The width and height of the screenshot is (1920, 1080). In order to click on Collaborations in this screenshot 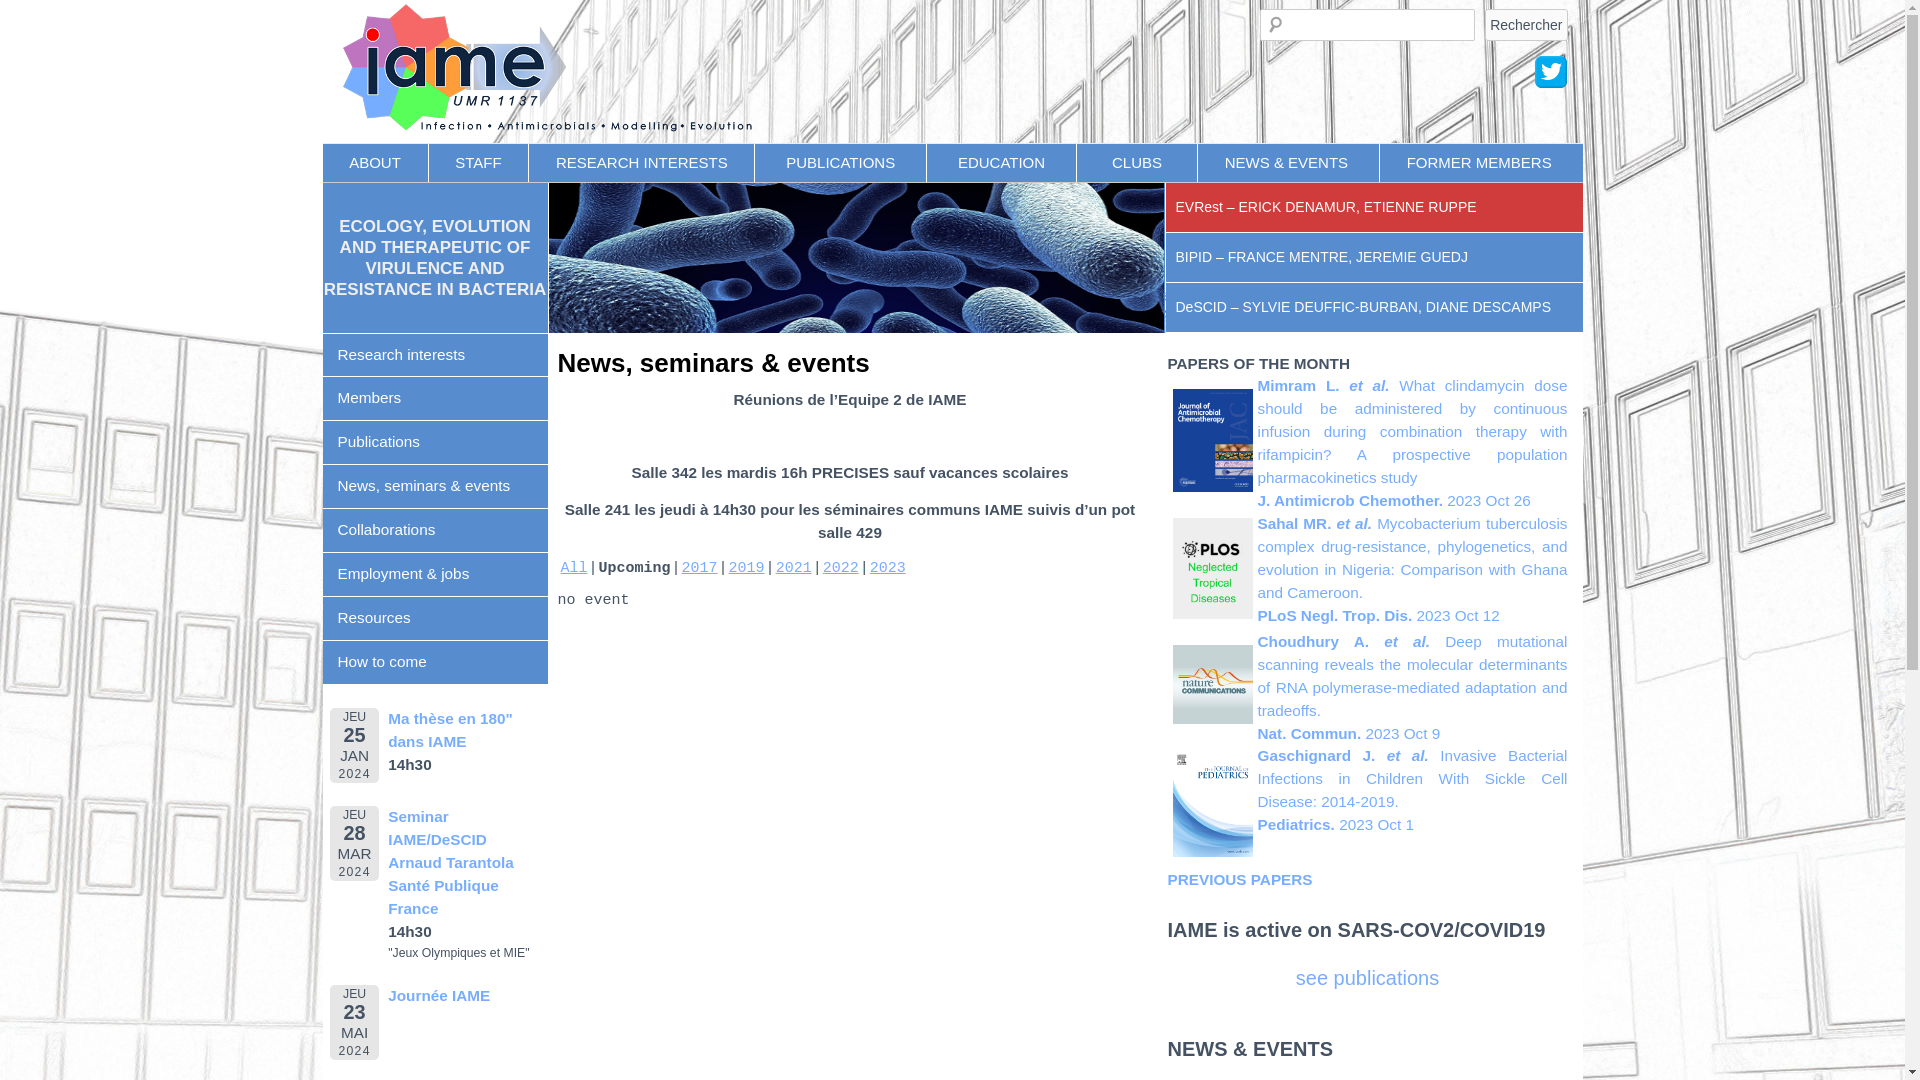, I will do `click(434, 530)`.